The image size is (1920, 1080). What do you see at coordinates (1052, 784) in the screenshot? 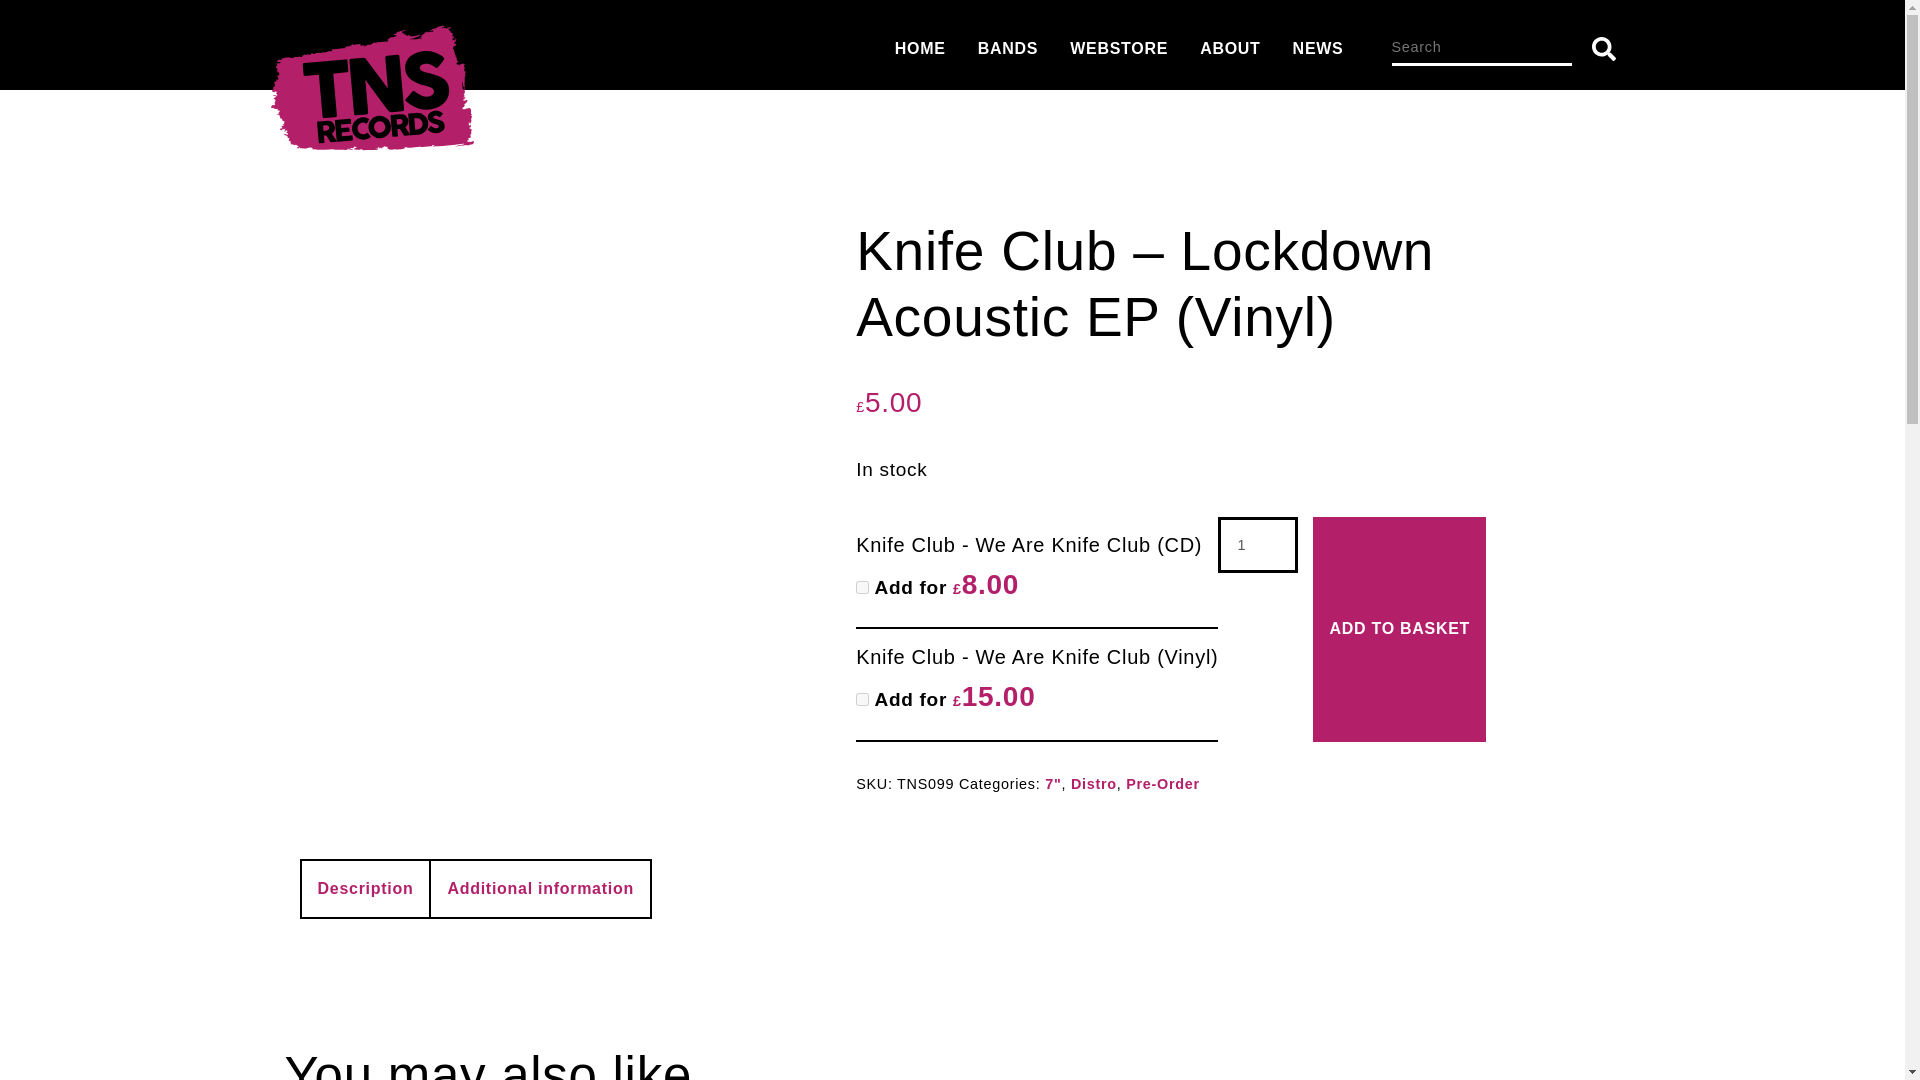
I see `7"` at bounding box center [1052, 784].